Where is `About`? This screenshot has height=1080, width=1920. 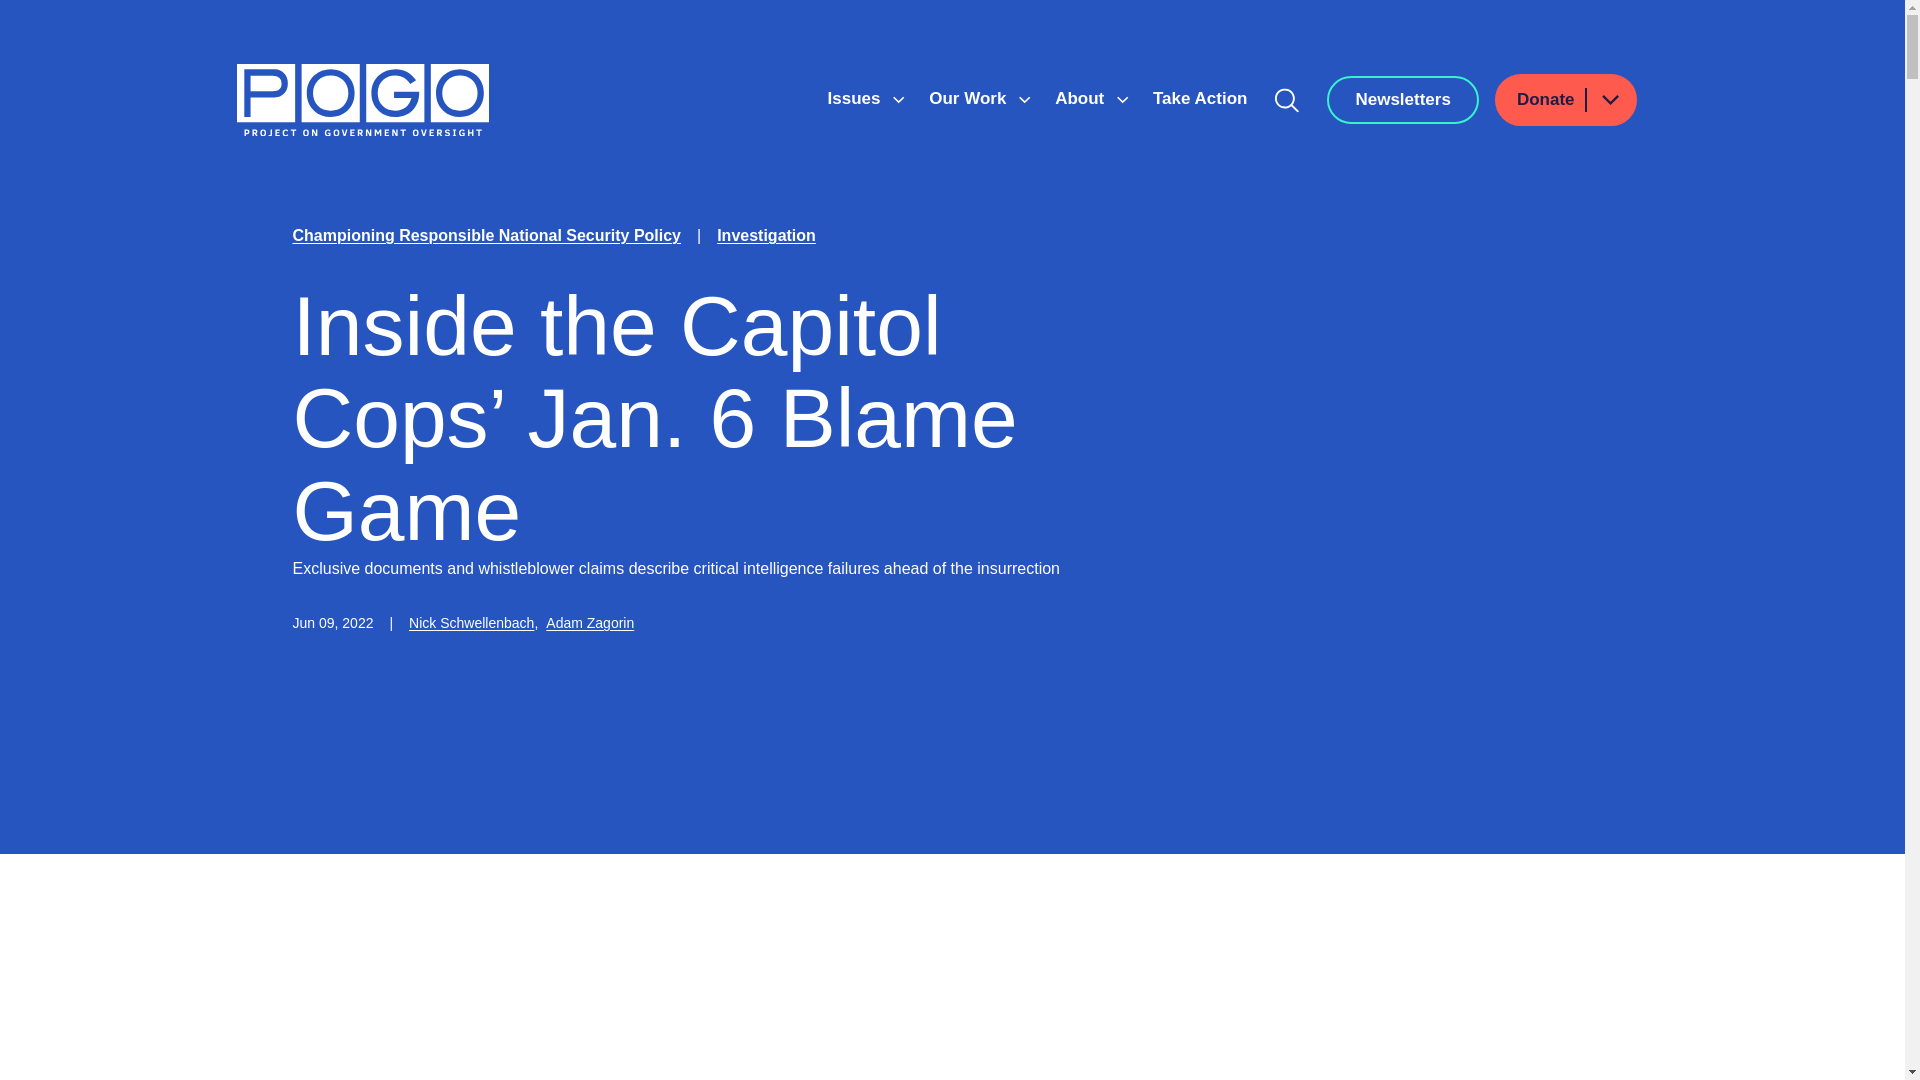 About is located at coordinates (1082, 98).